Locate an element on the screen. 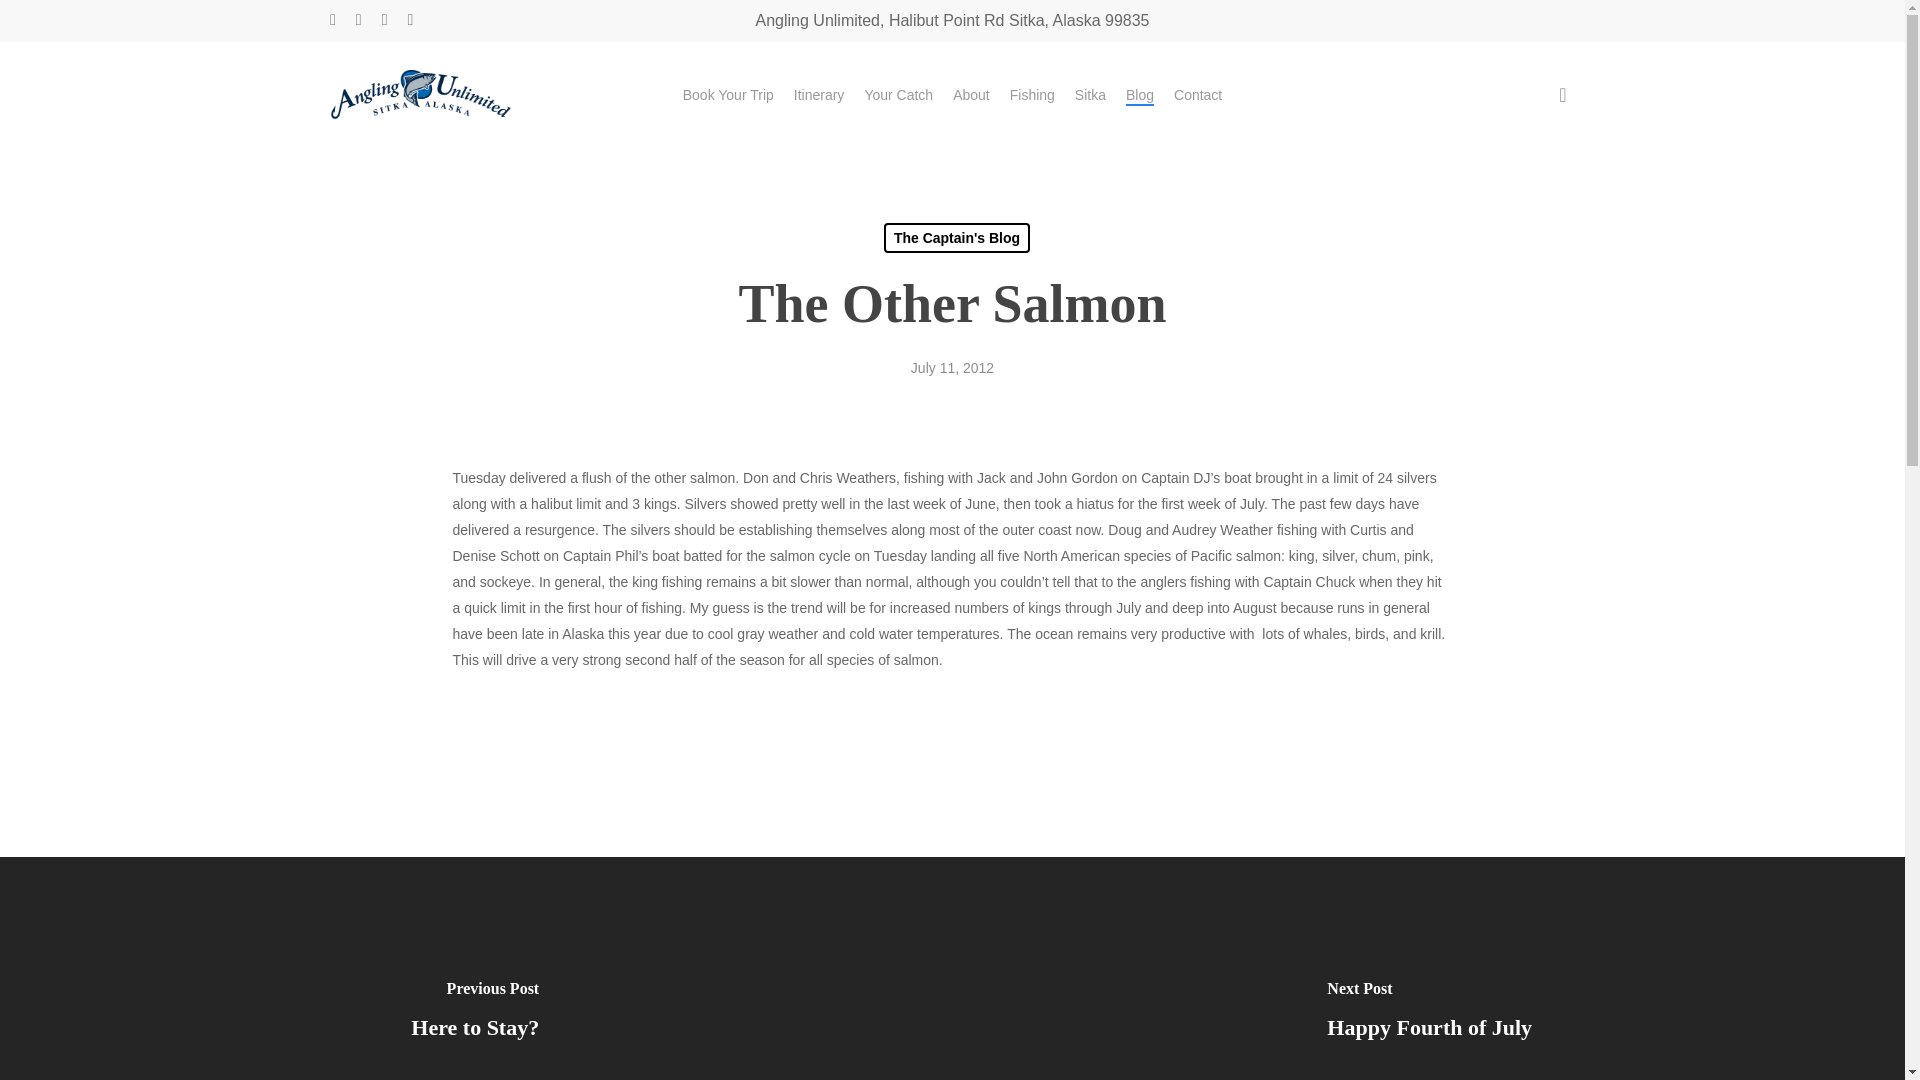  Itinerary is located at coordinates (819, 94).